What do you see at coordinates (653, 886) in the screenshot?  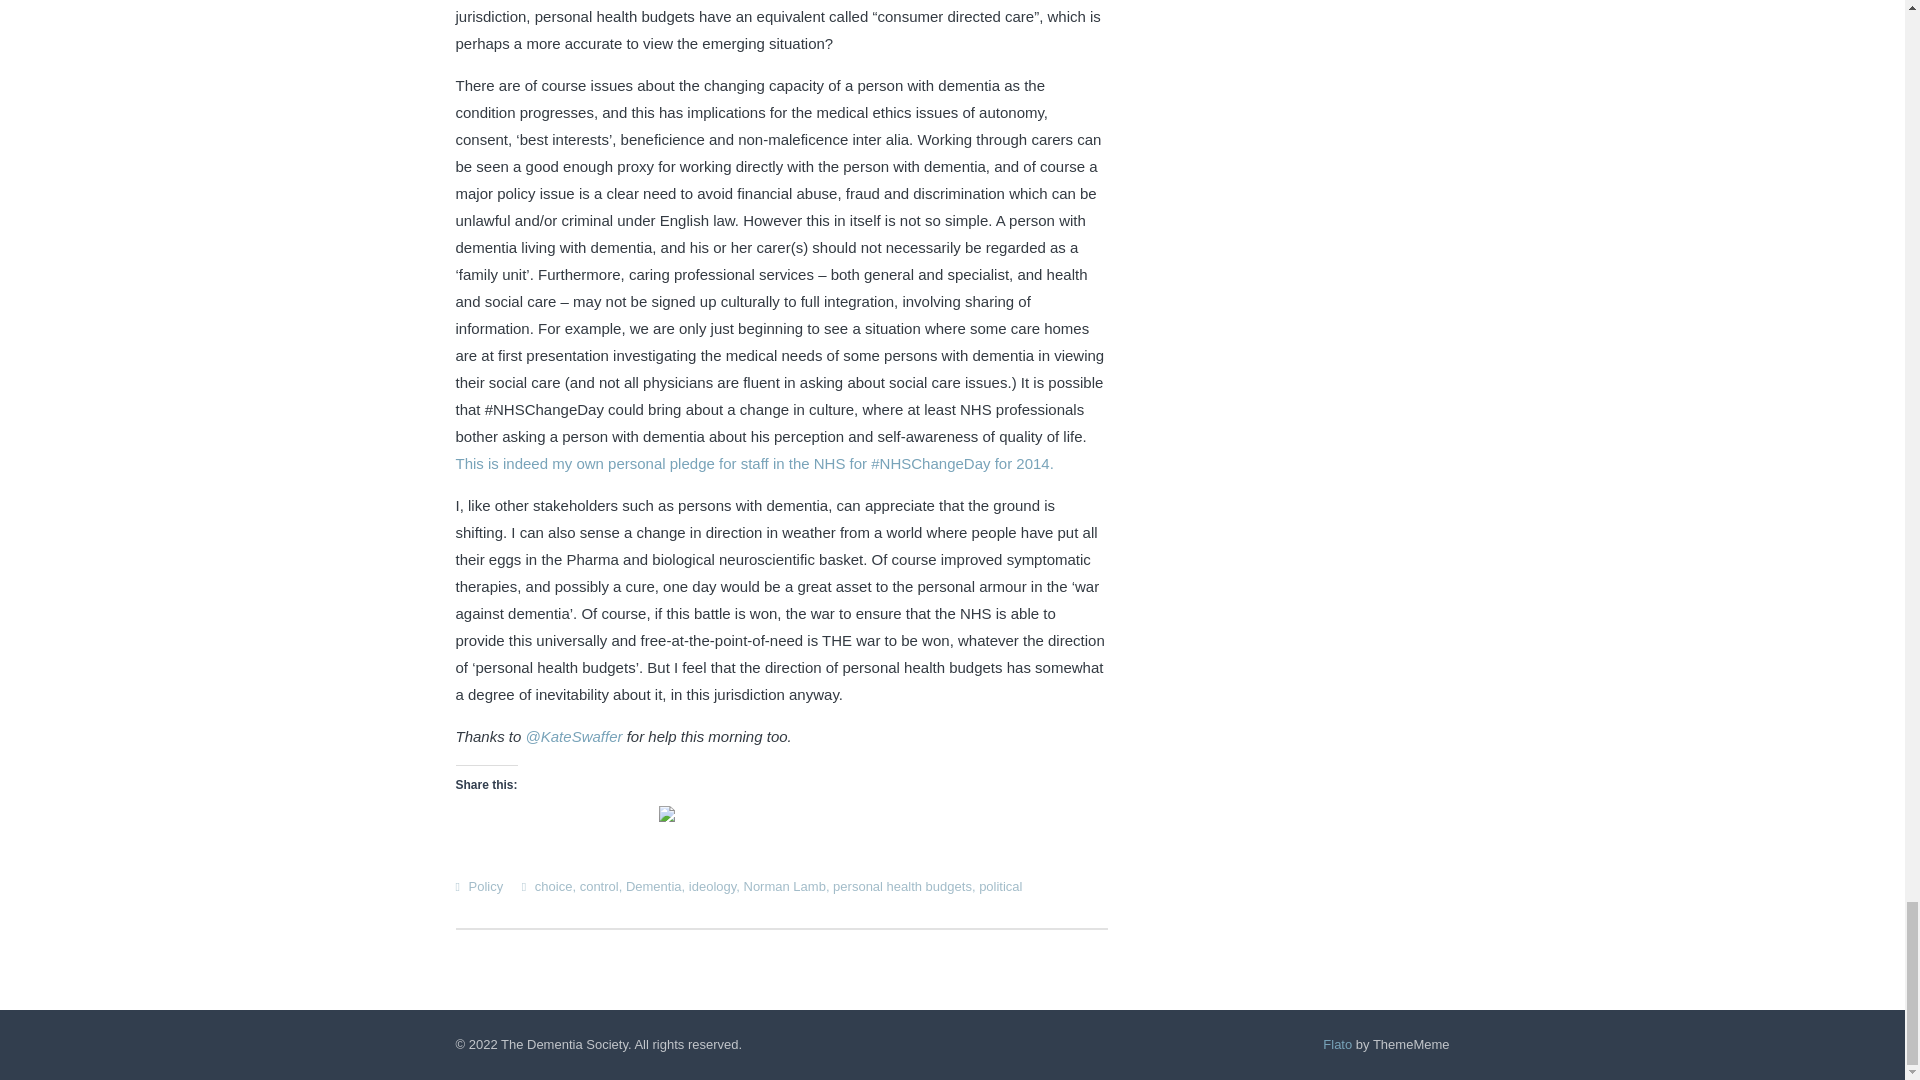 I see `Dementia` at bounding box center [653, 886].